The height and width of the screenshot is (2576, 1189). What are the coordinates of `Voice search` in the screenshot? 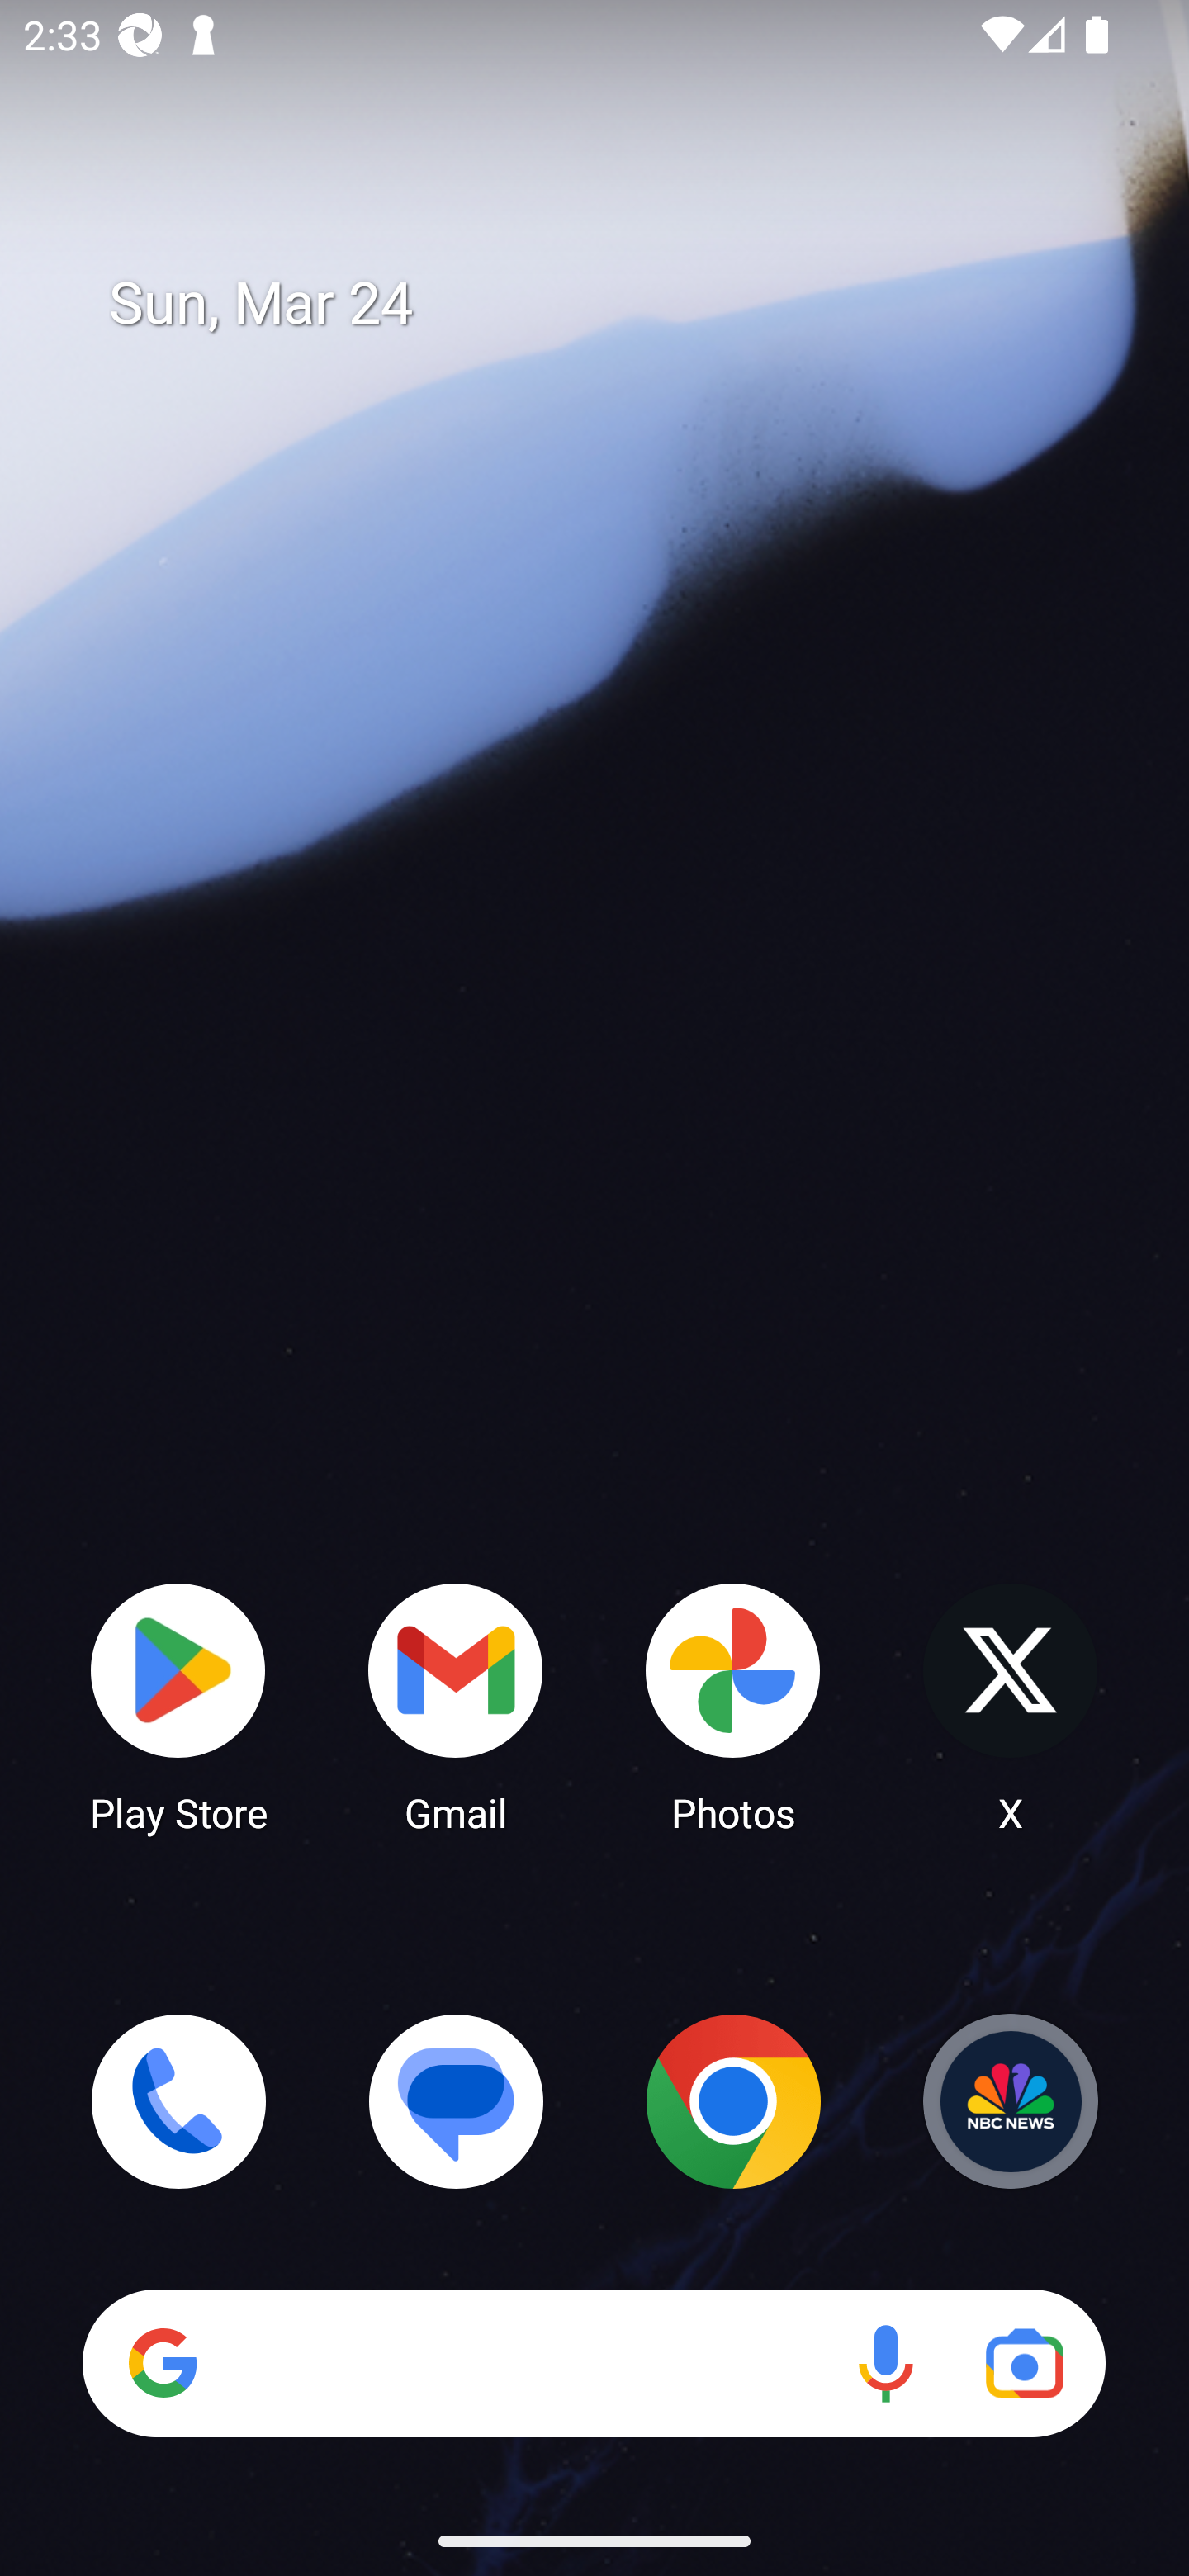 It's located at (885, 2363).